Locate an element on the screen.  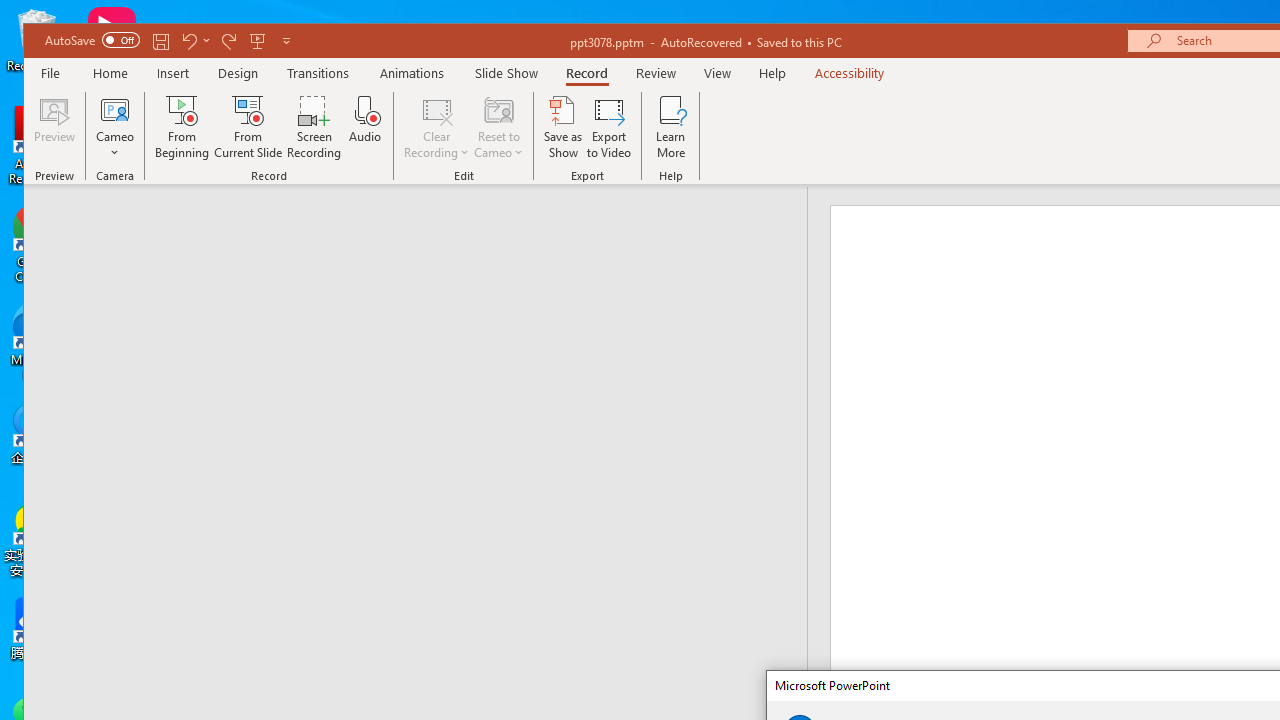
Preview is located at coordinates (55, 127).